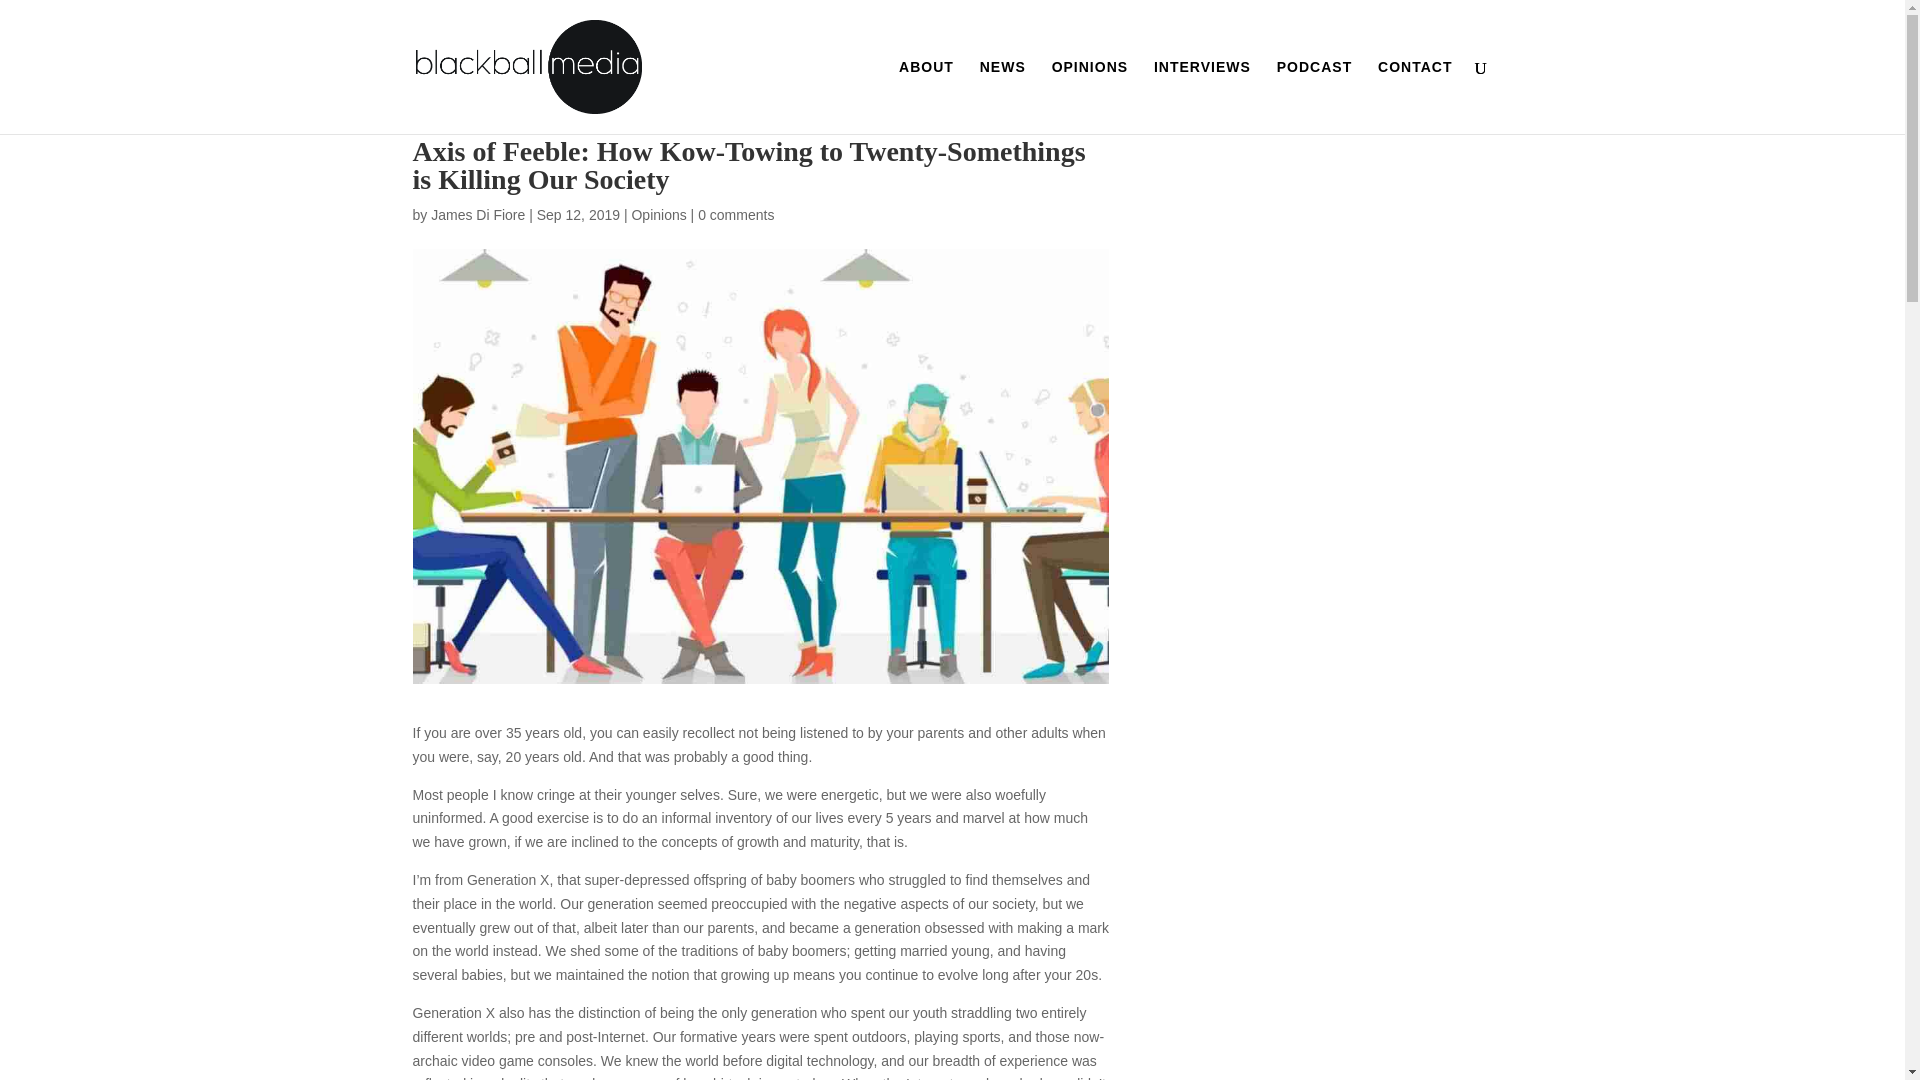  Describe the element at coordinates (1314, 96) in the screenshot. I see `PODCAST` at that location.